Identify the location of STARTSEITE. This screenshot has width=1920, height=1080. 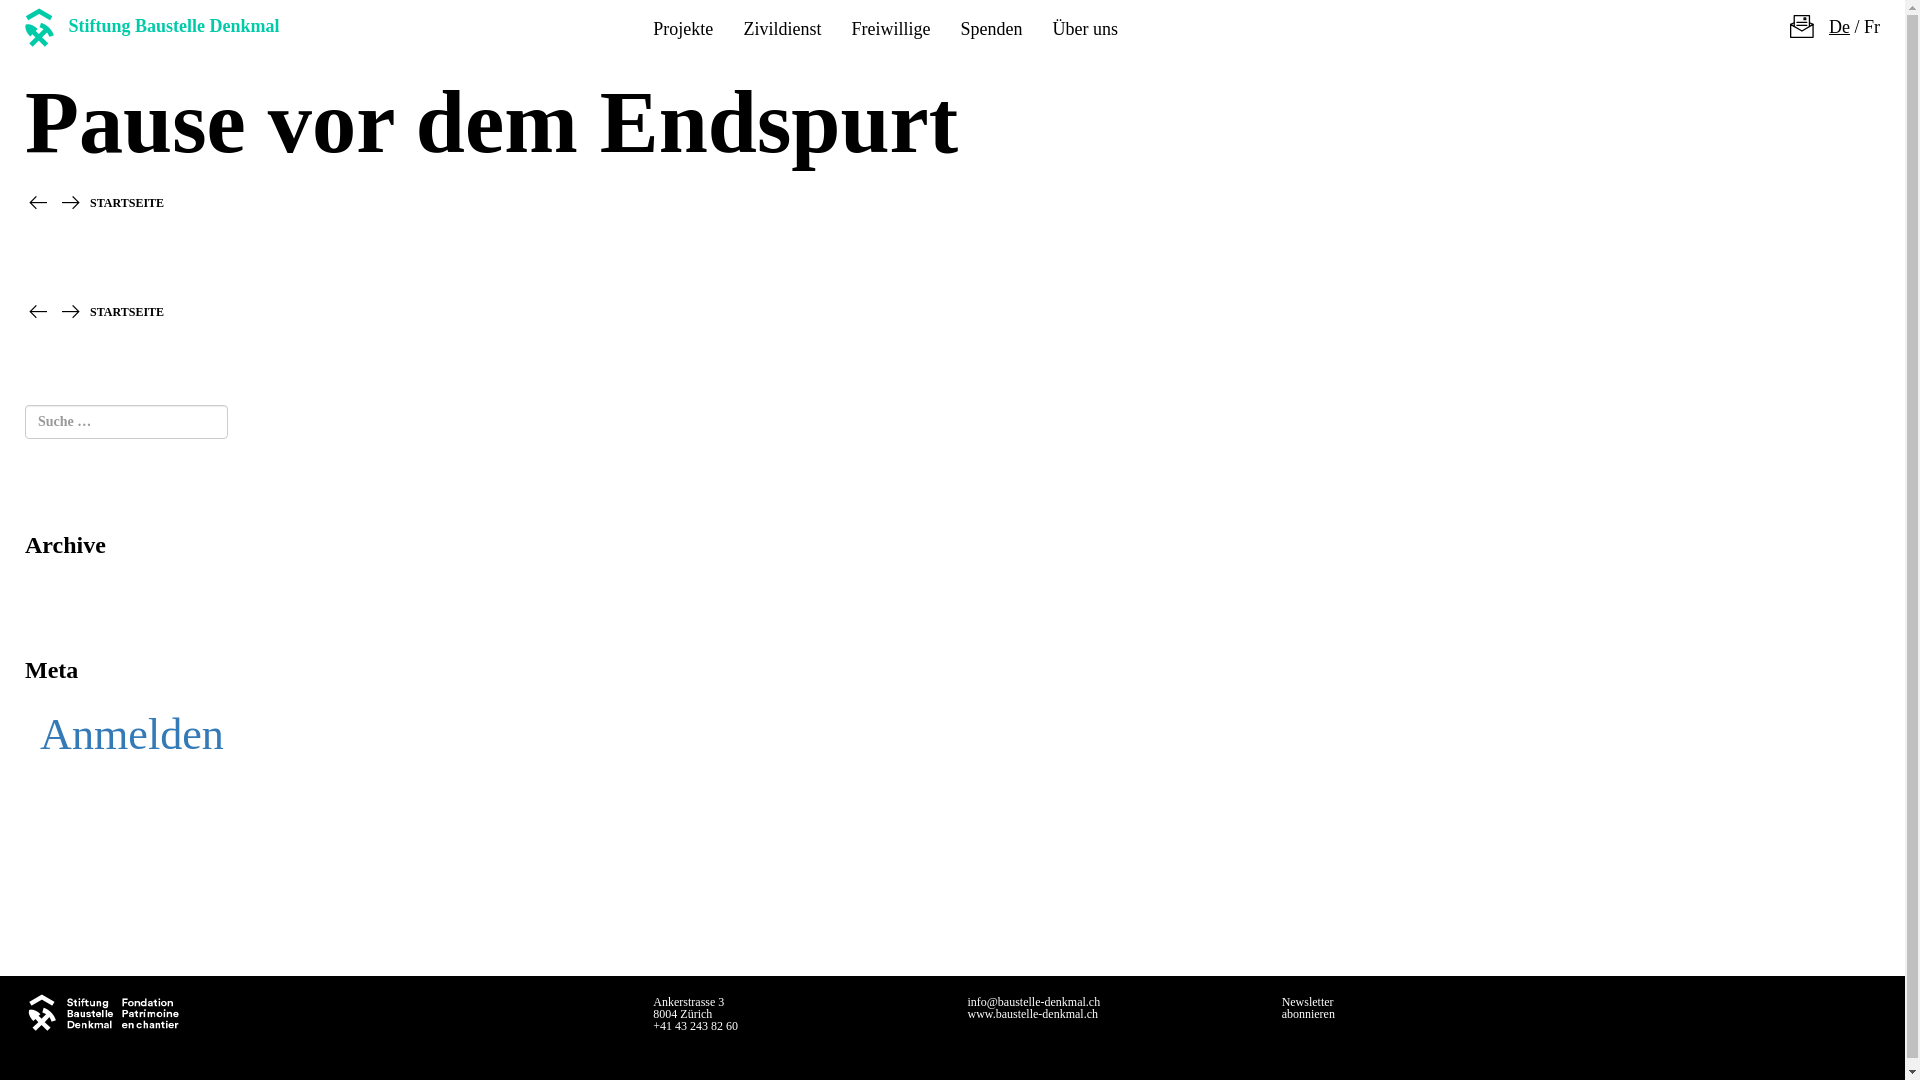
(127, 203).